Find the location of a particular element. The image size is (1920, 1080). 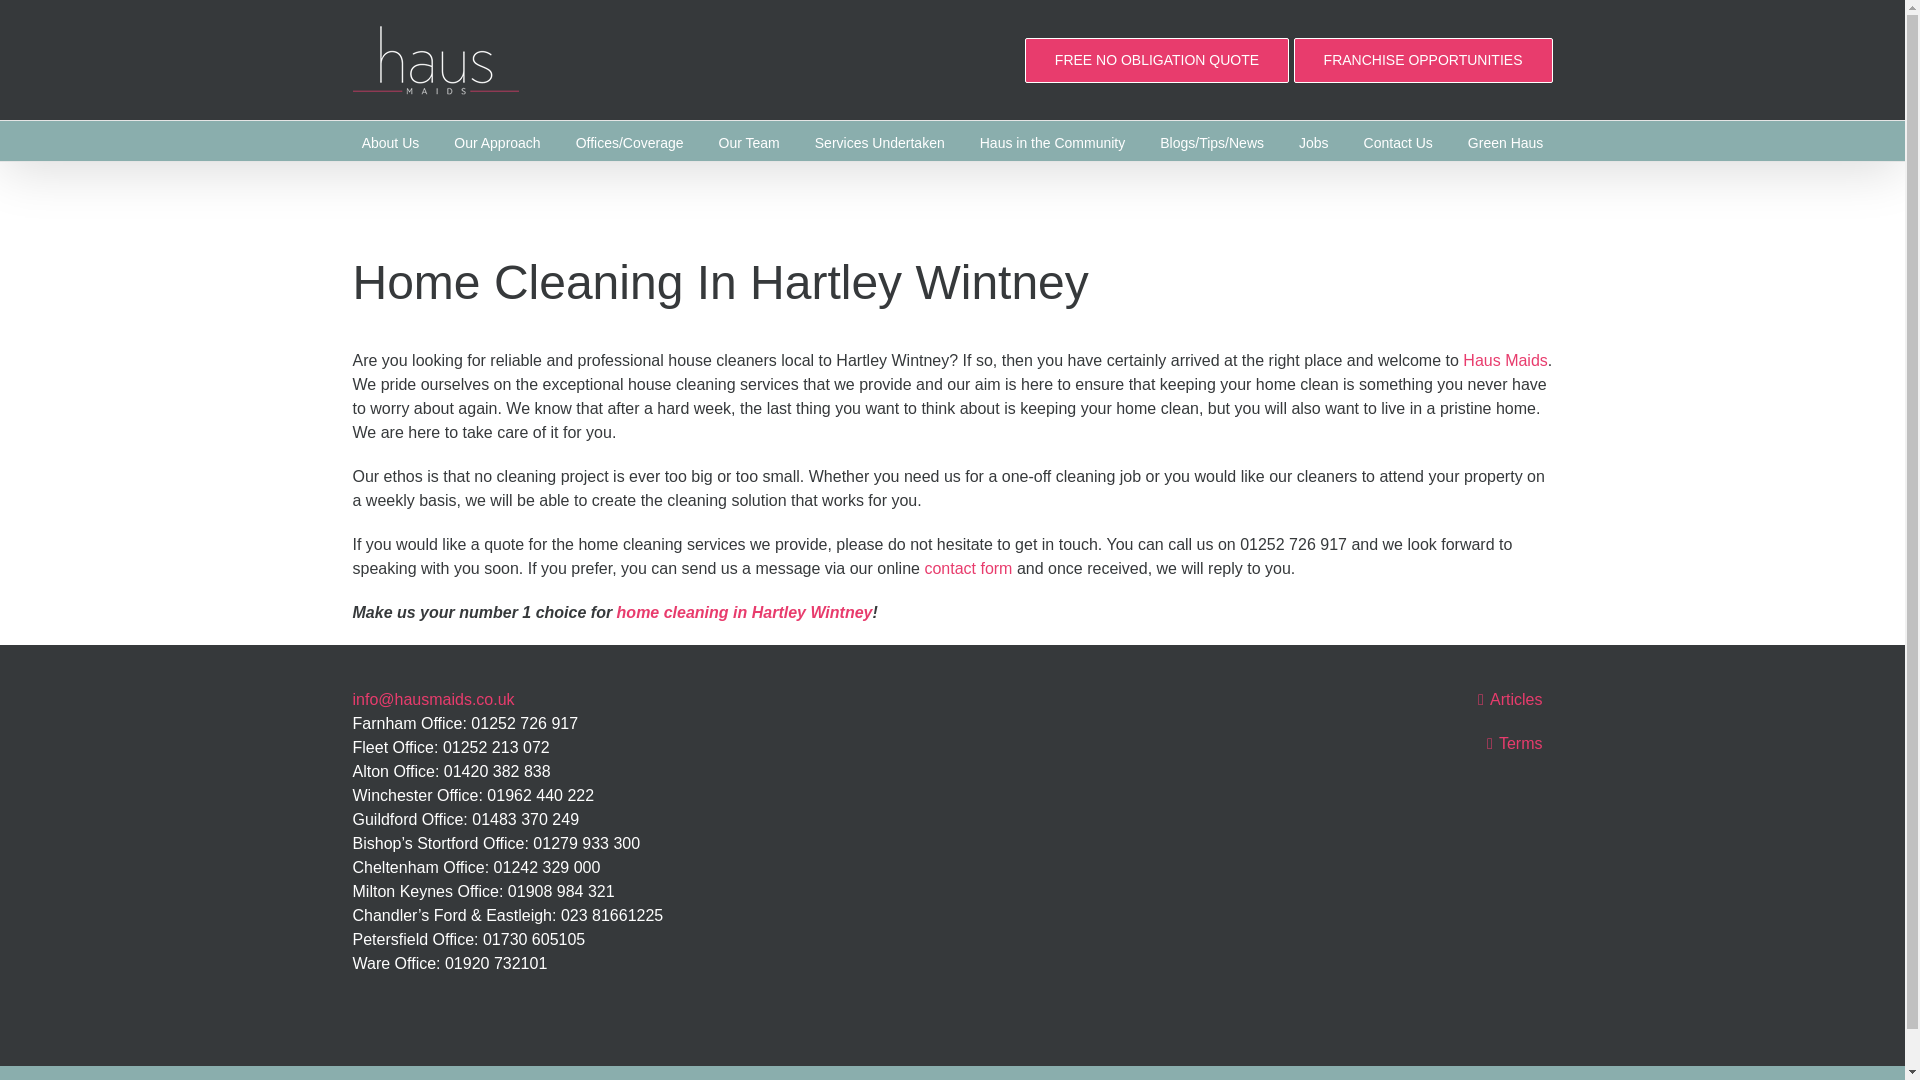

About Us is located at coordinates (391, 140).